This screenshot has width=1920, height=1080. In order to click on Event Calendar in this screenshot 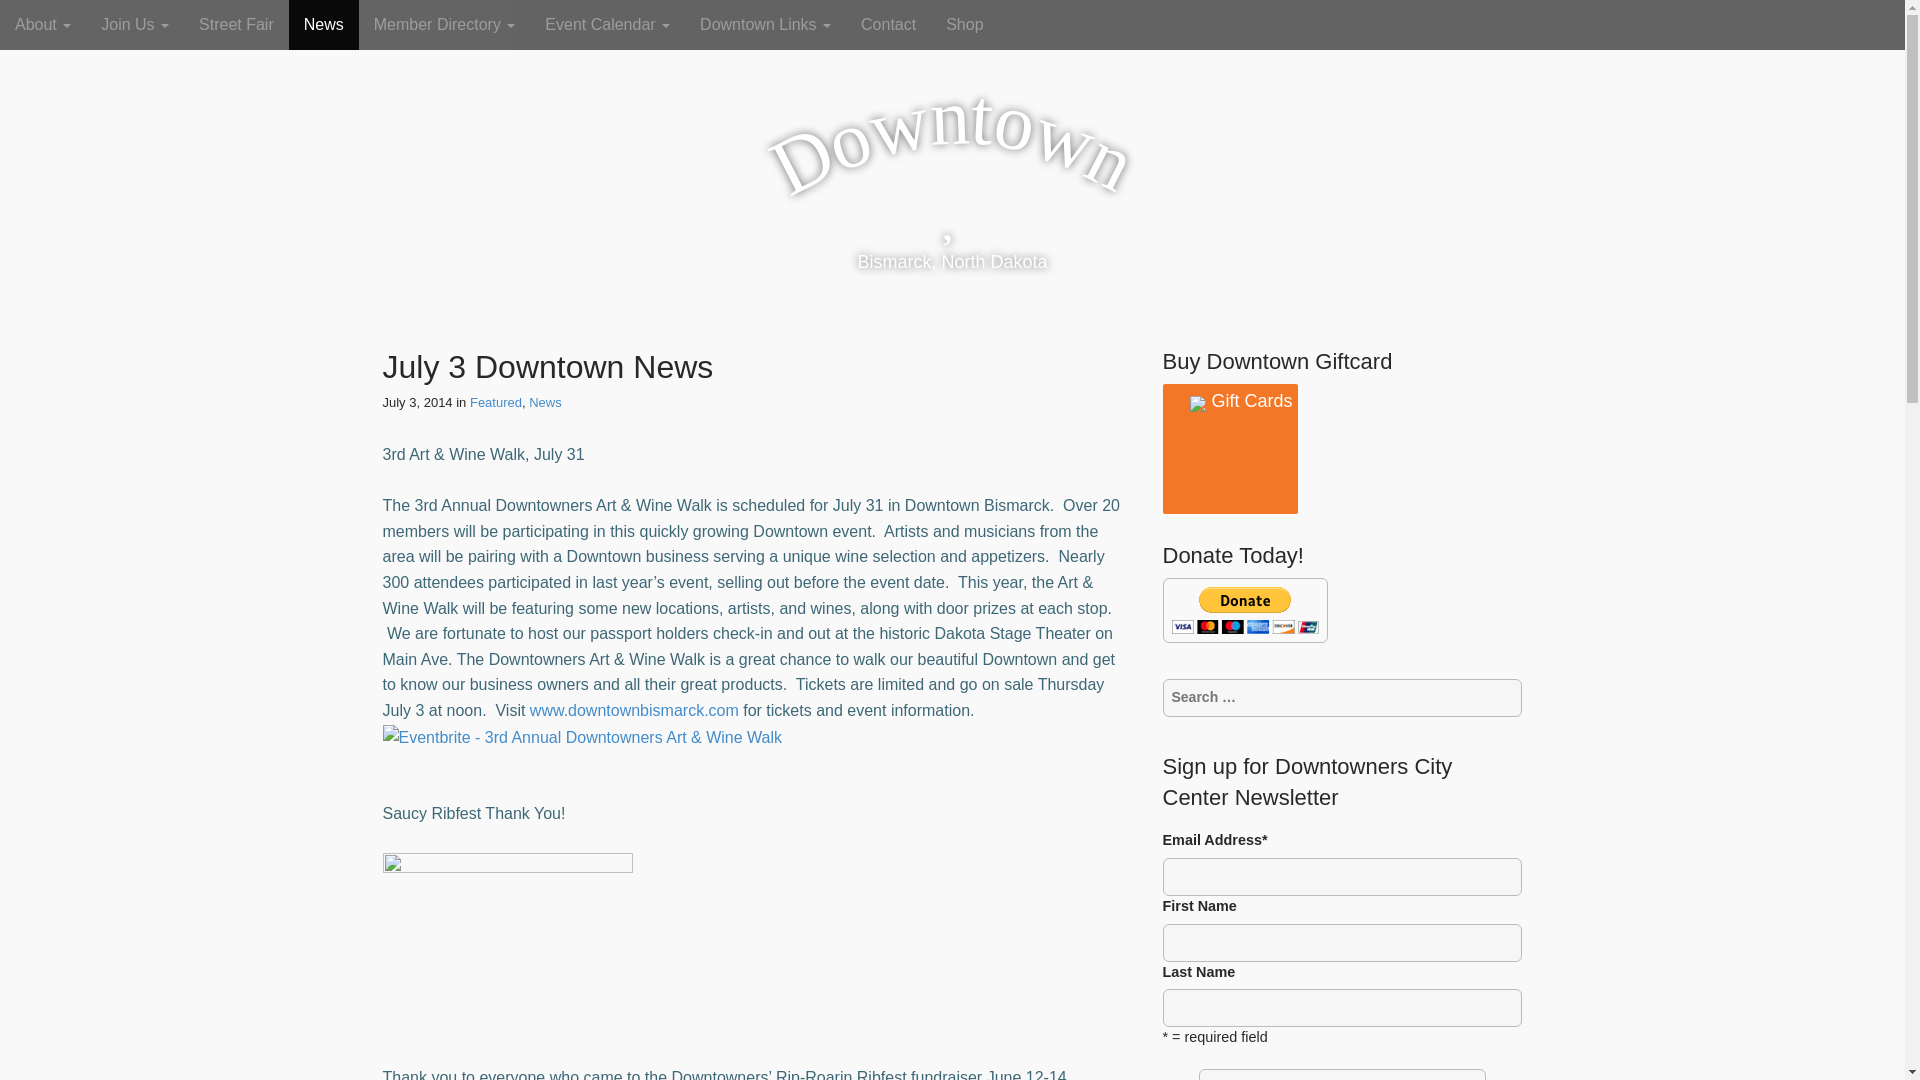, I will do `click(607, 24)`.